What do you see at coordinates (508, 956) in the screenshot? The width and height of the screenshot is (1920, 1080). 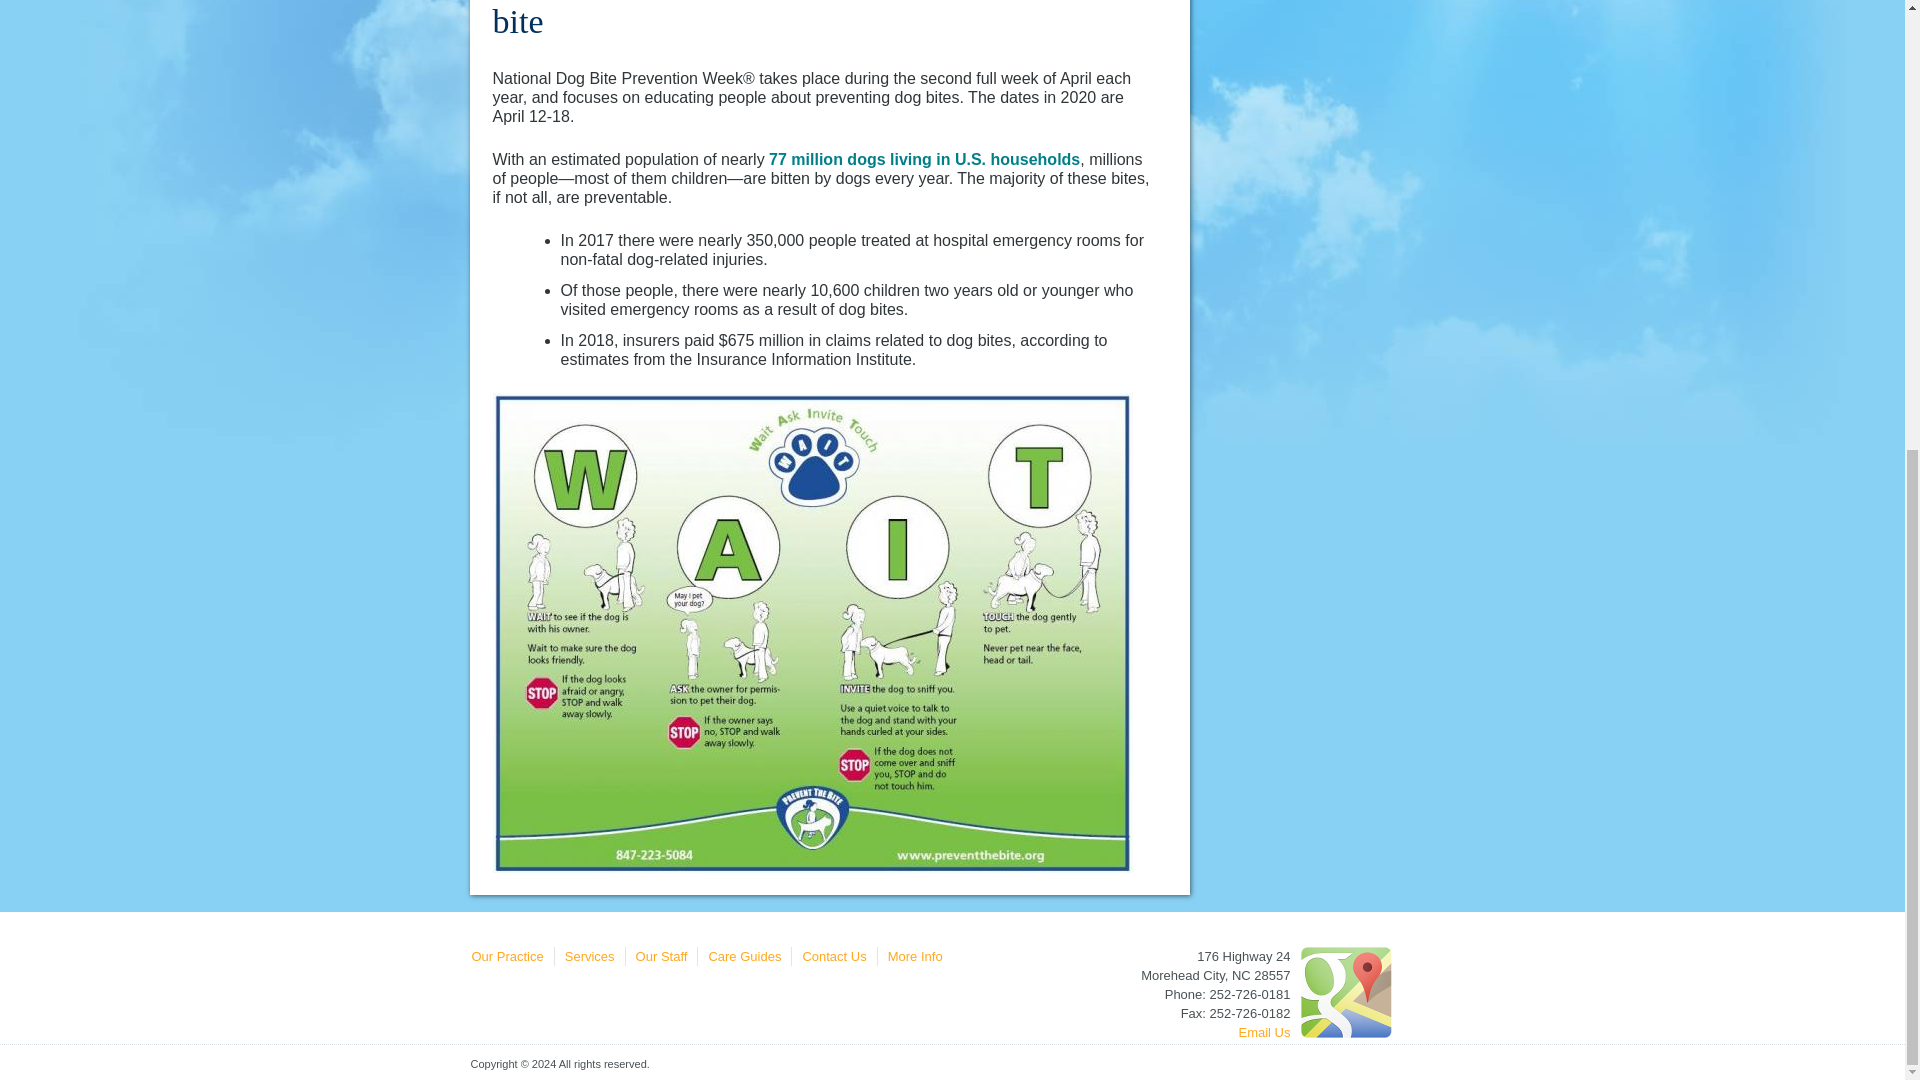 I see `Our Practice` at bounding box center [508, 956].